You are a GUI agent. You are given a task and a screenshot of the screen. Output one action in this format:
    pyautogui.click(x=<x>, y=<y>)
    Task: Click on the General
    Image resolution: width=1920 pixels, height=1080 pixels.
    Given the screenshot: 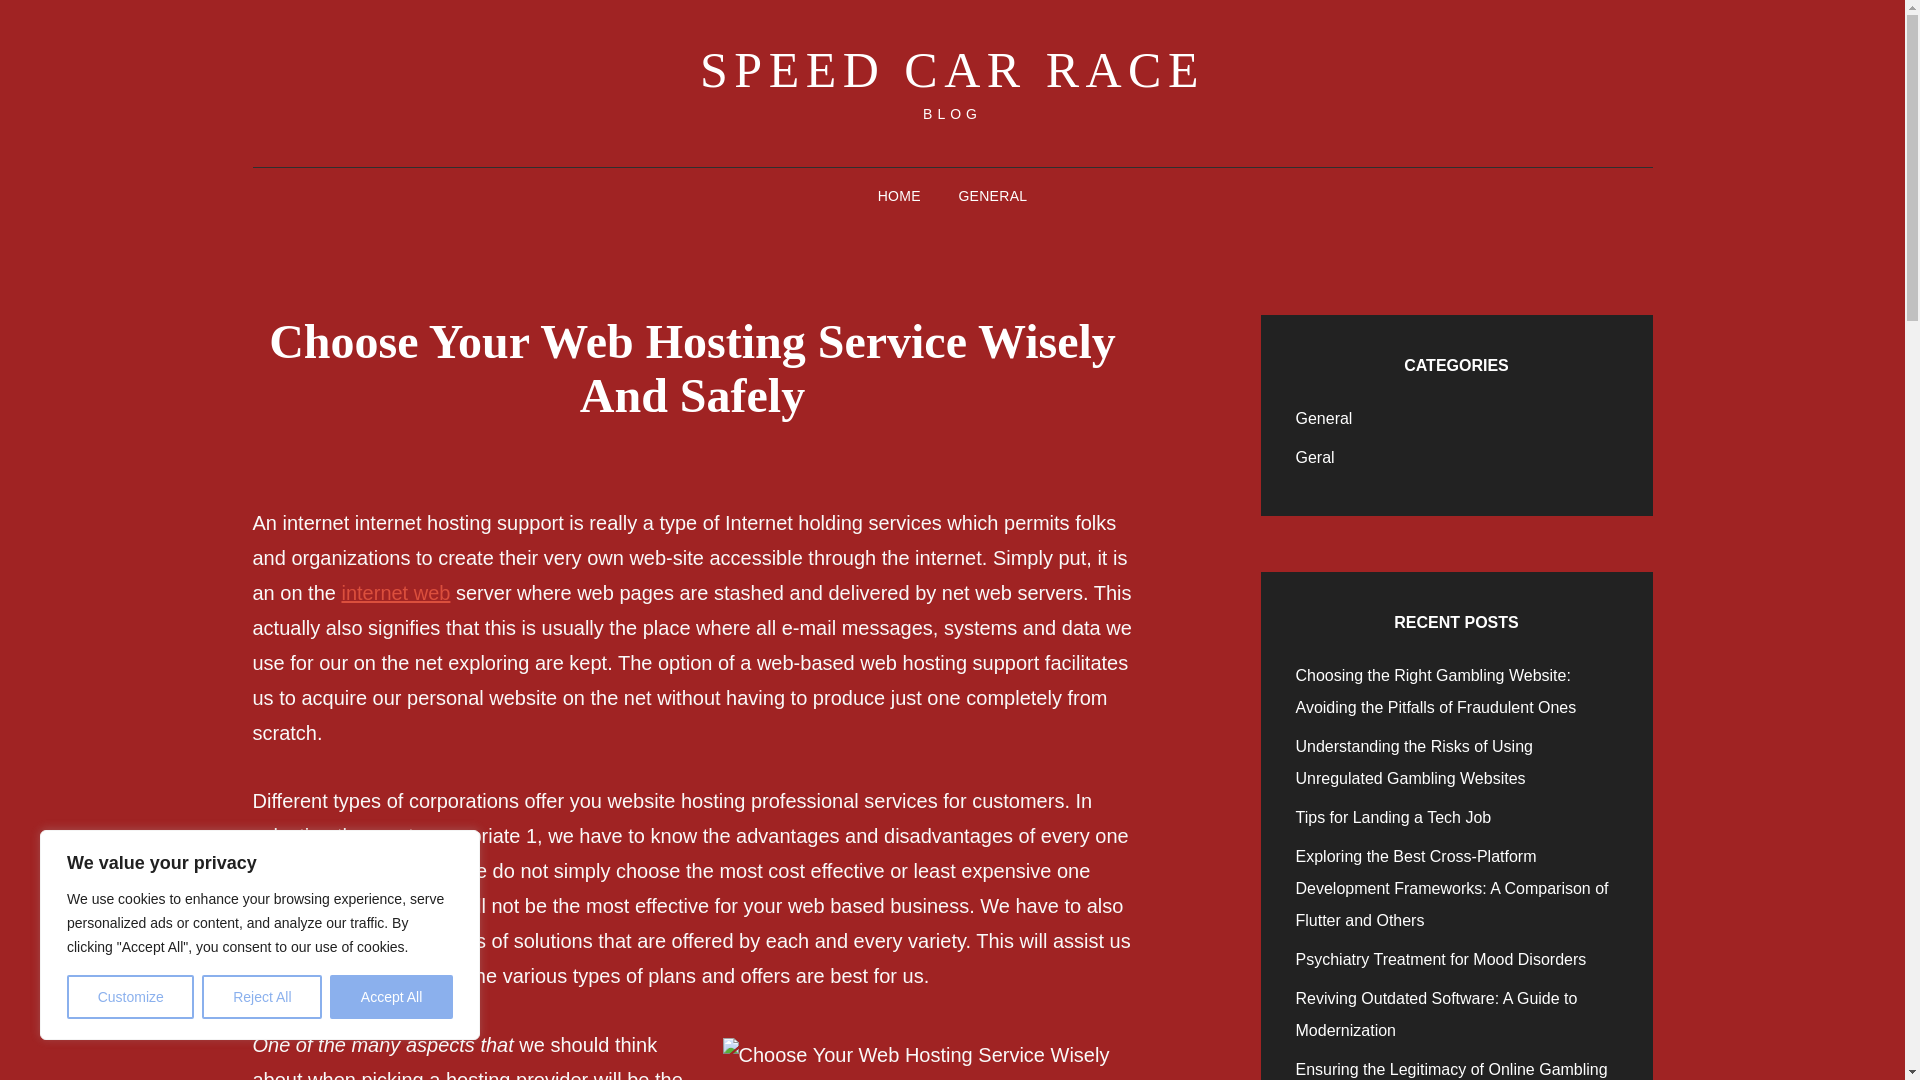 What is the action you would take?
    pyautogui.click(x=1324, y=418)
    